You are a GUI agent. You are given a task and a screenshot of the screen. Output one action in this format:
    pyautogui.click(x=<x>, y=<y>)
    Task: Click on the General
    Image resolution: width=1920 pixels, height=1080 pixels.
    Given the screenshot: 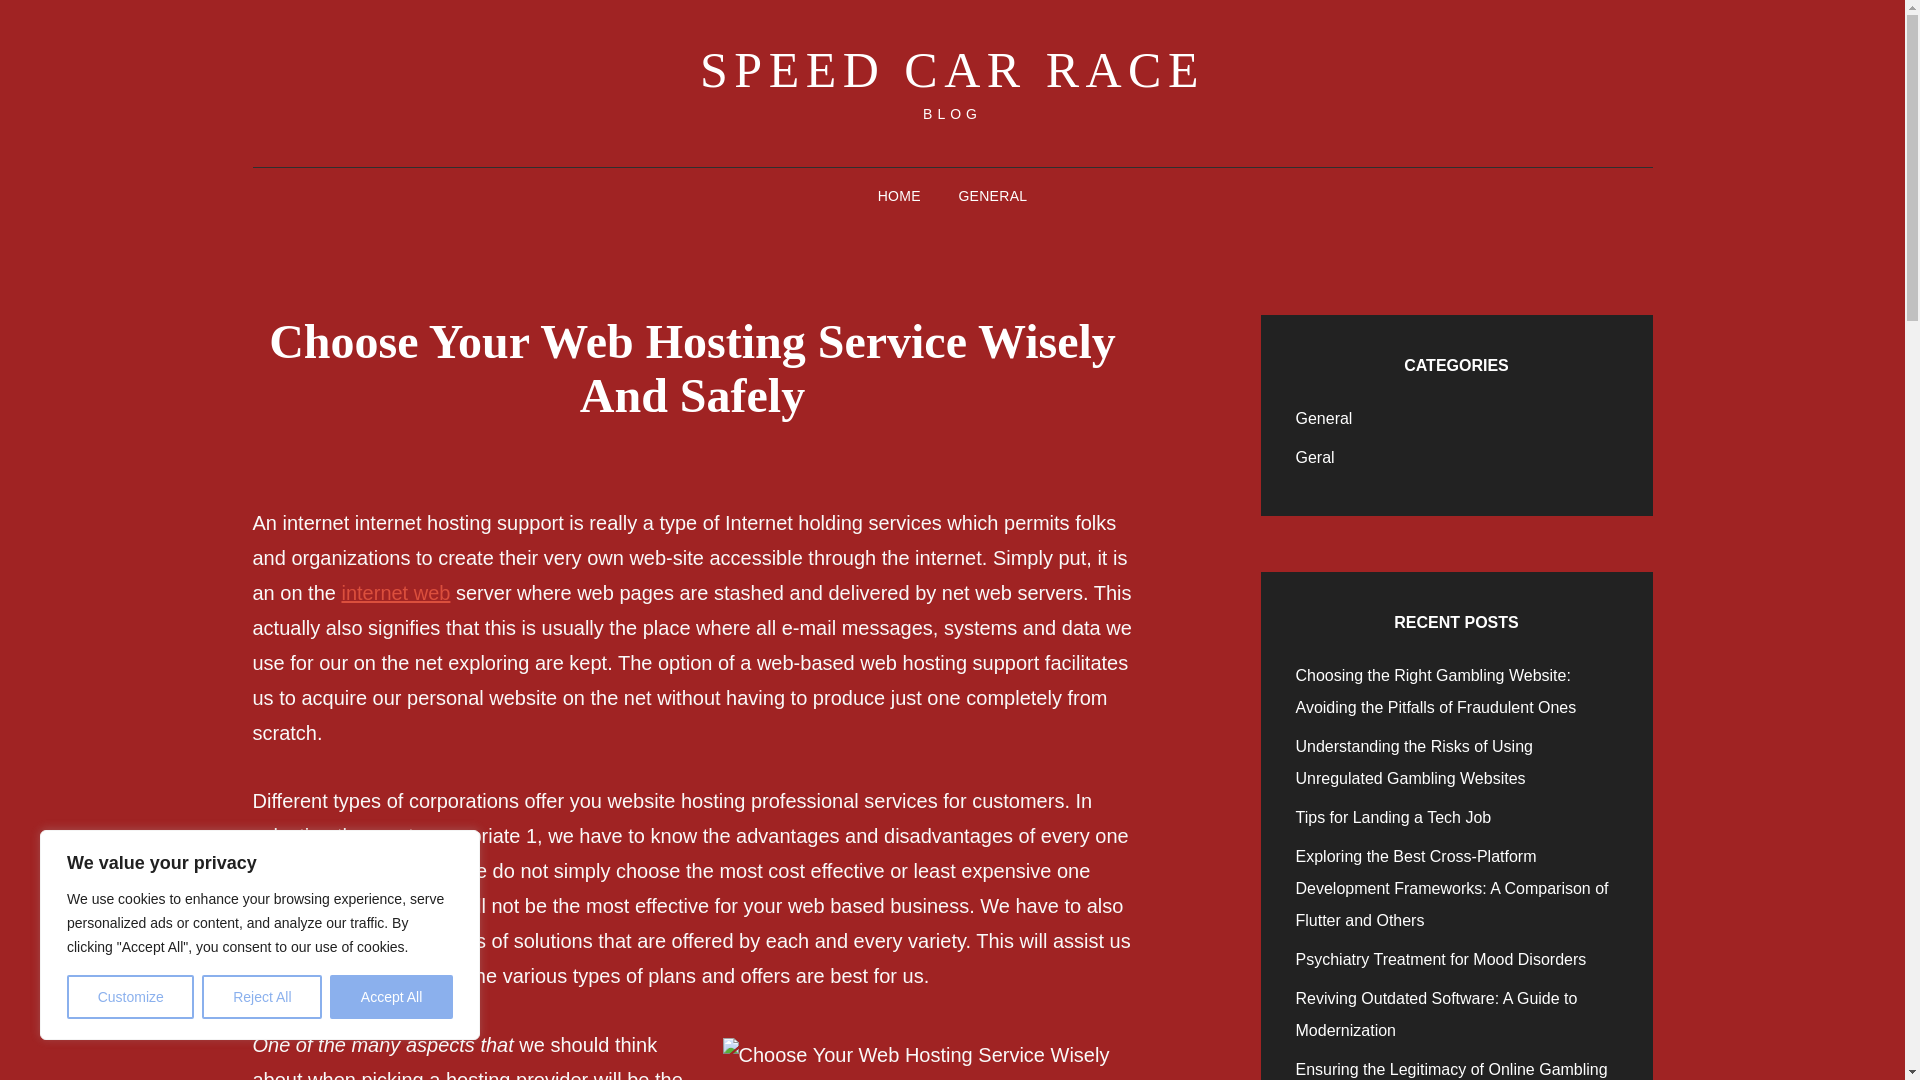 What is the action you would take?
    pyautogui.click(x=1324, y=418)
    